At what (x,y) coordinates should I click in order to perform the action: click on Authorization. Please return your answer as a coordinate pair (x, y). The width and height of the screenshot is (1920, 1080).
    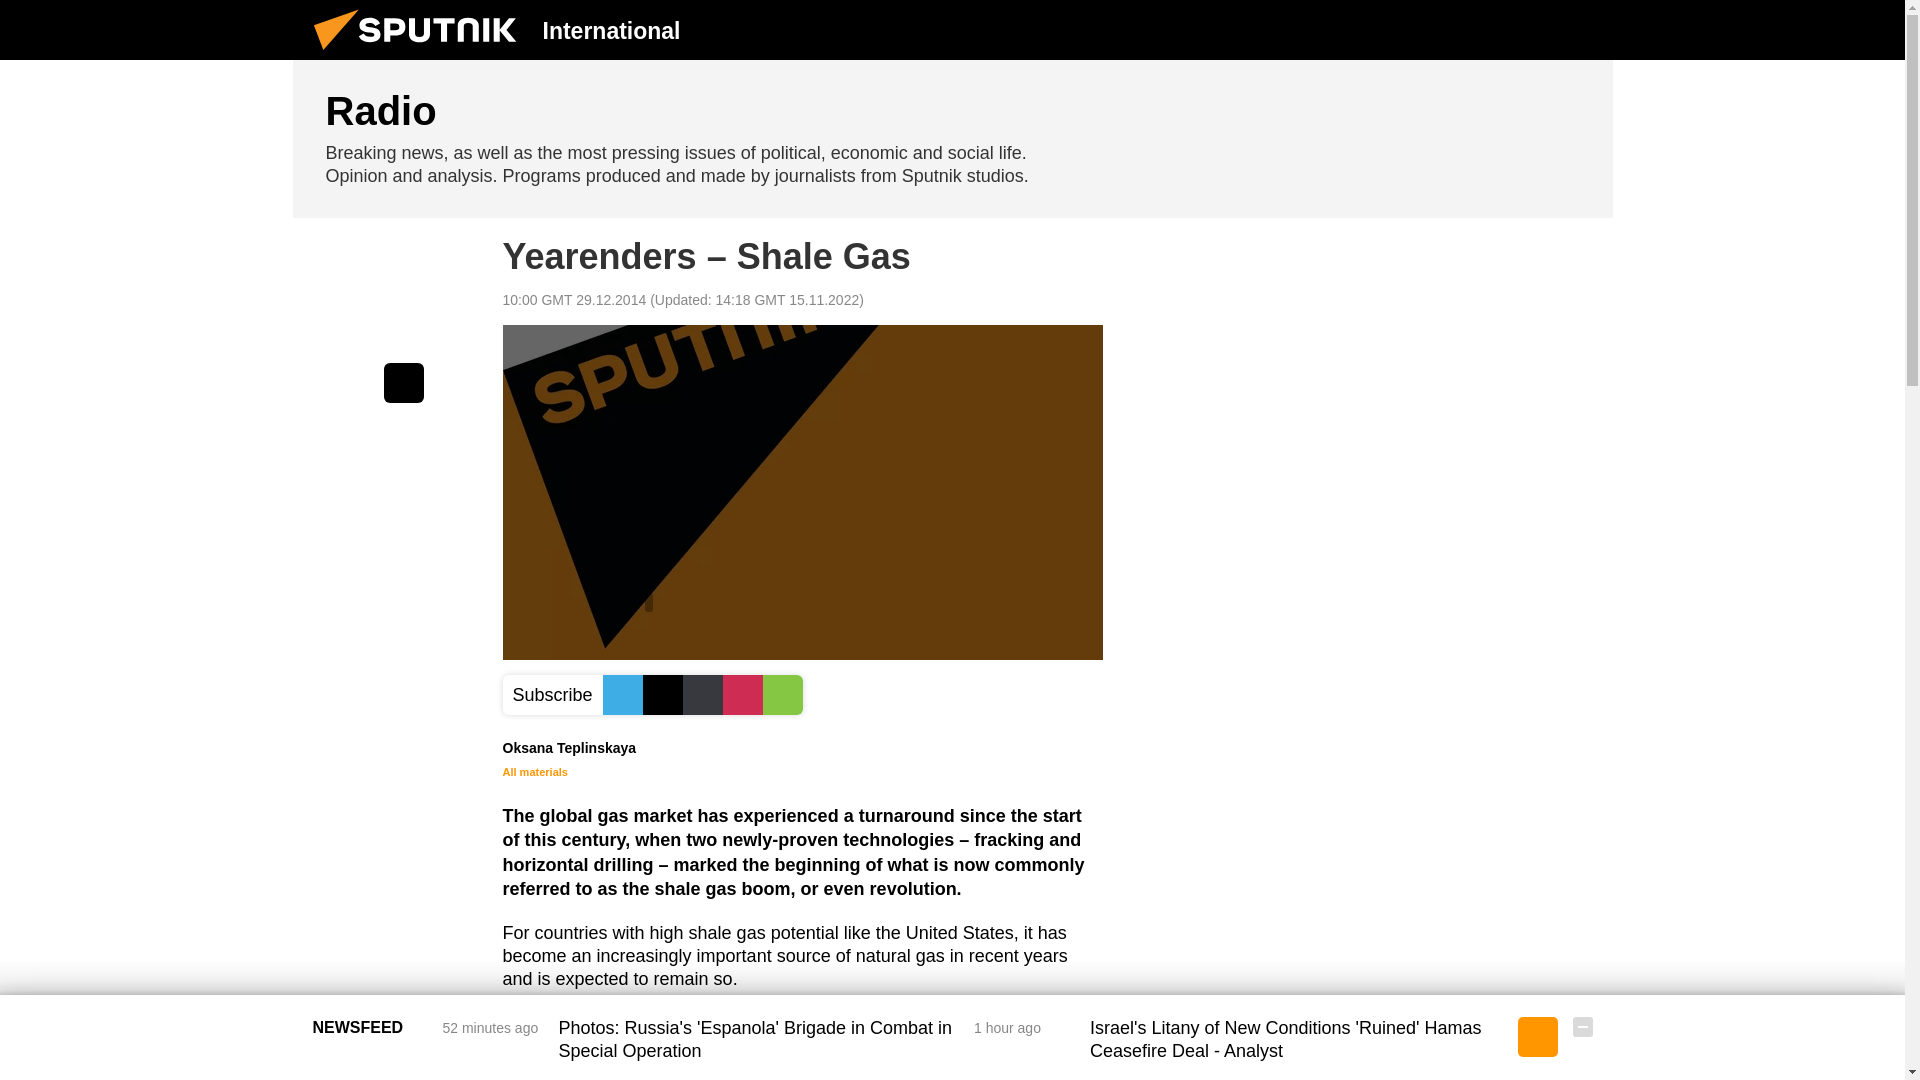
    Looking at the image, I should click on (1481, 29).